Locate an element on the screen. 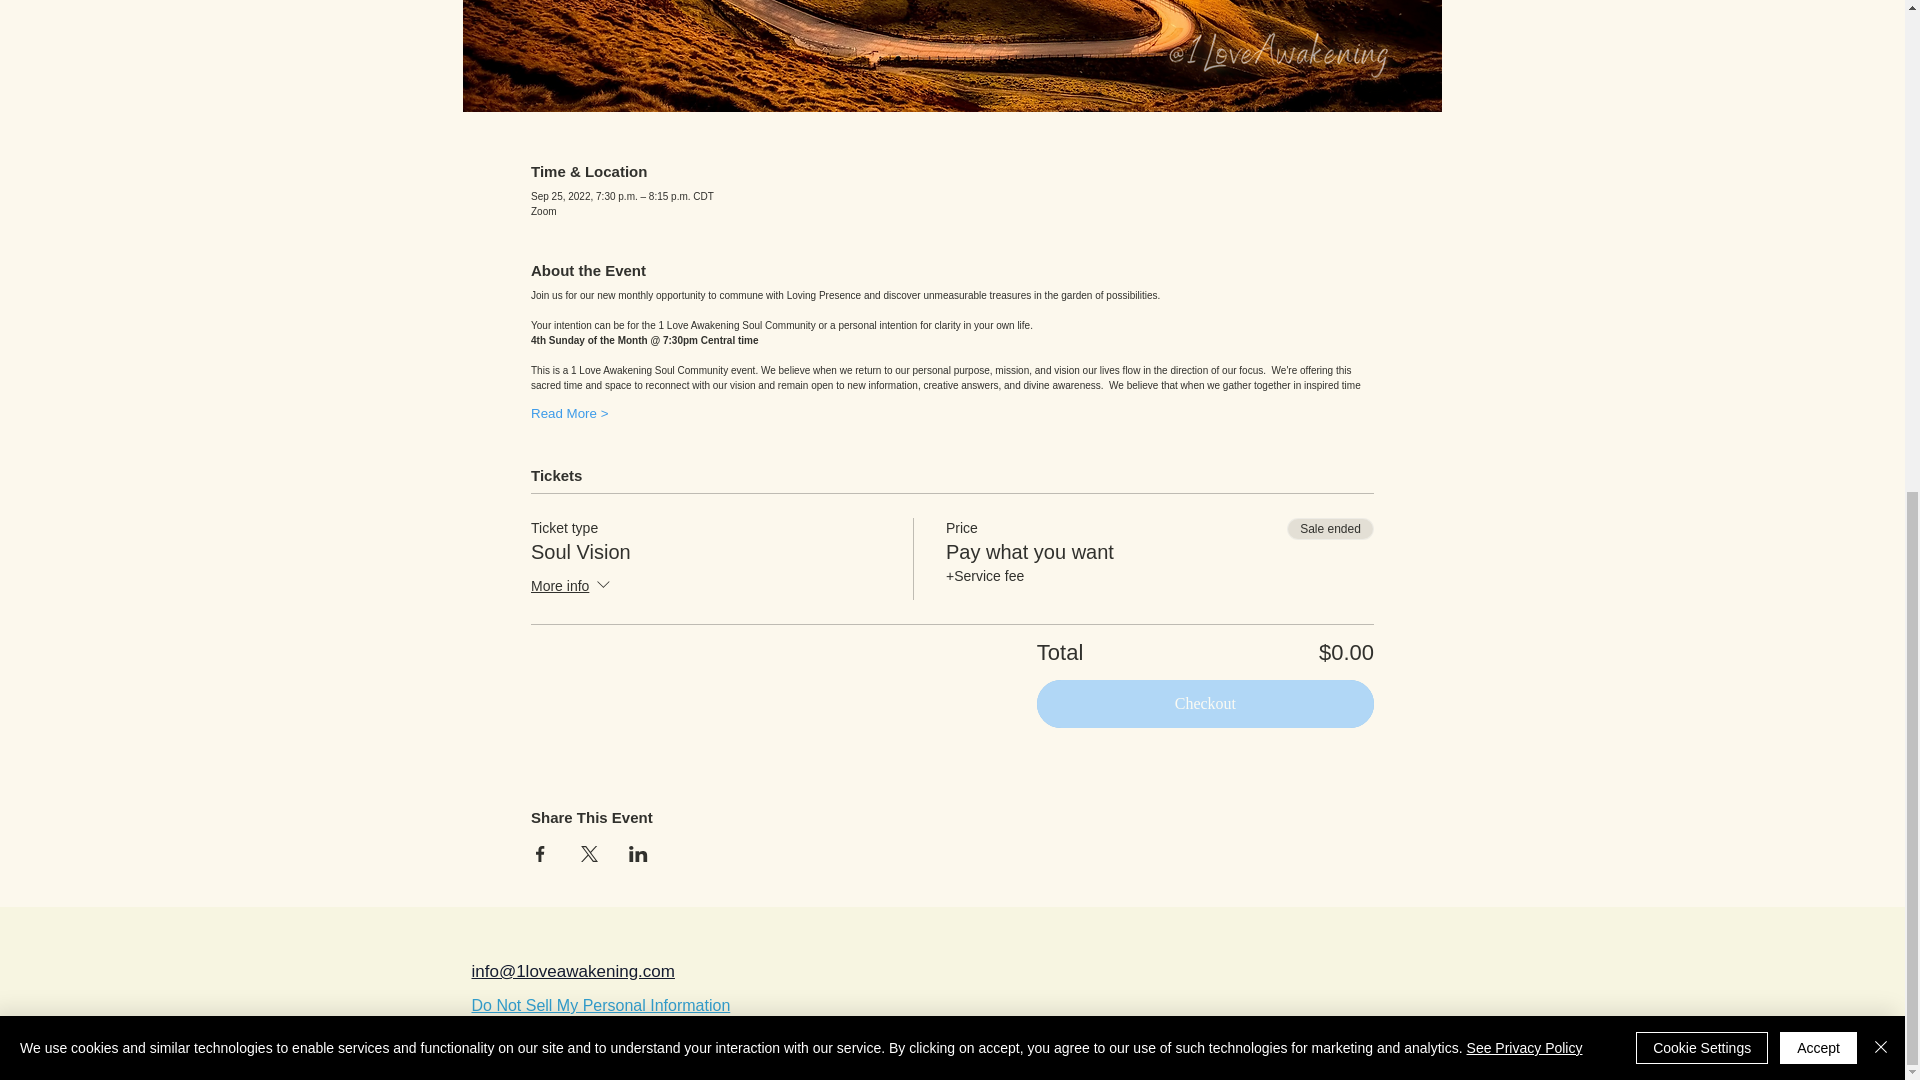 The image size is (1920, 1080). Accept is located at coordinates (1818, 150).